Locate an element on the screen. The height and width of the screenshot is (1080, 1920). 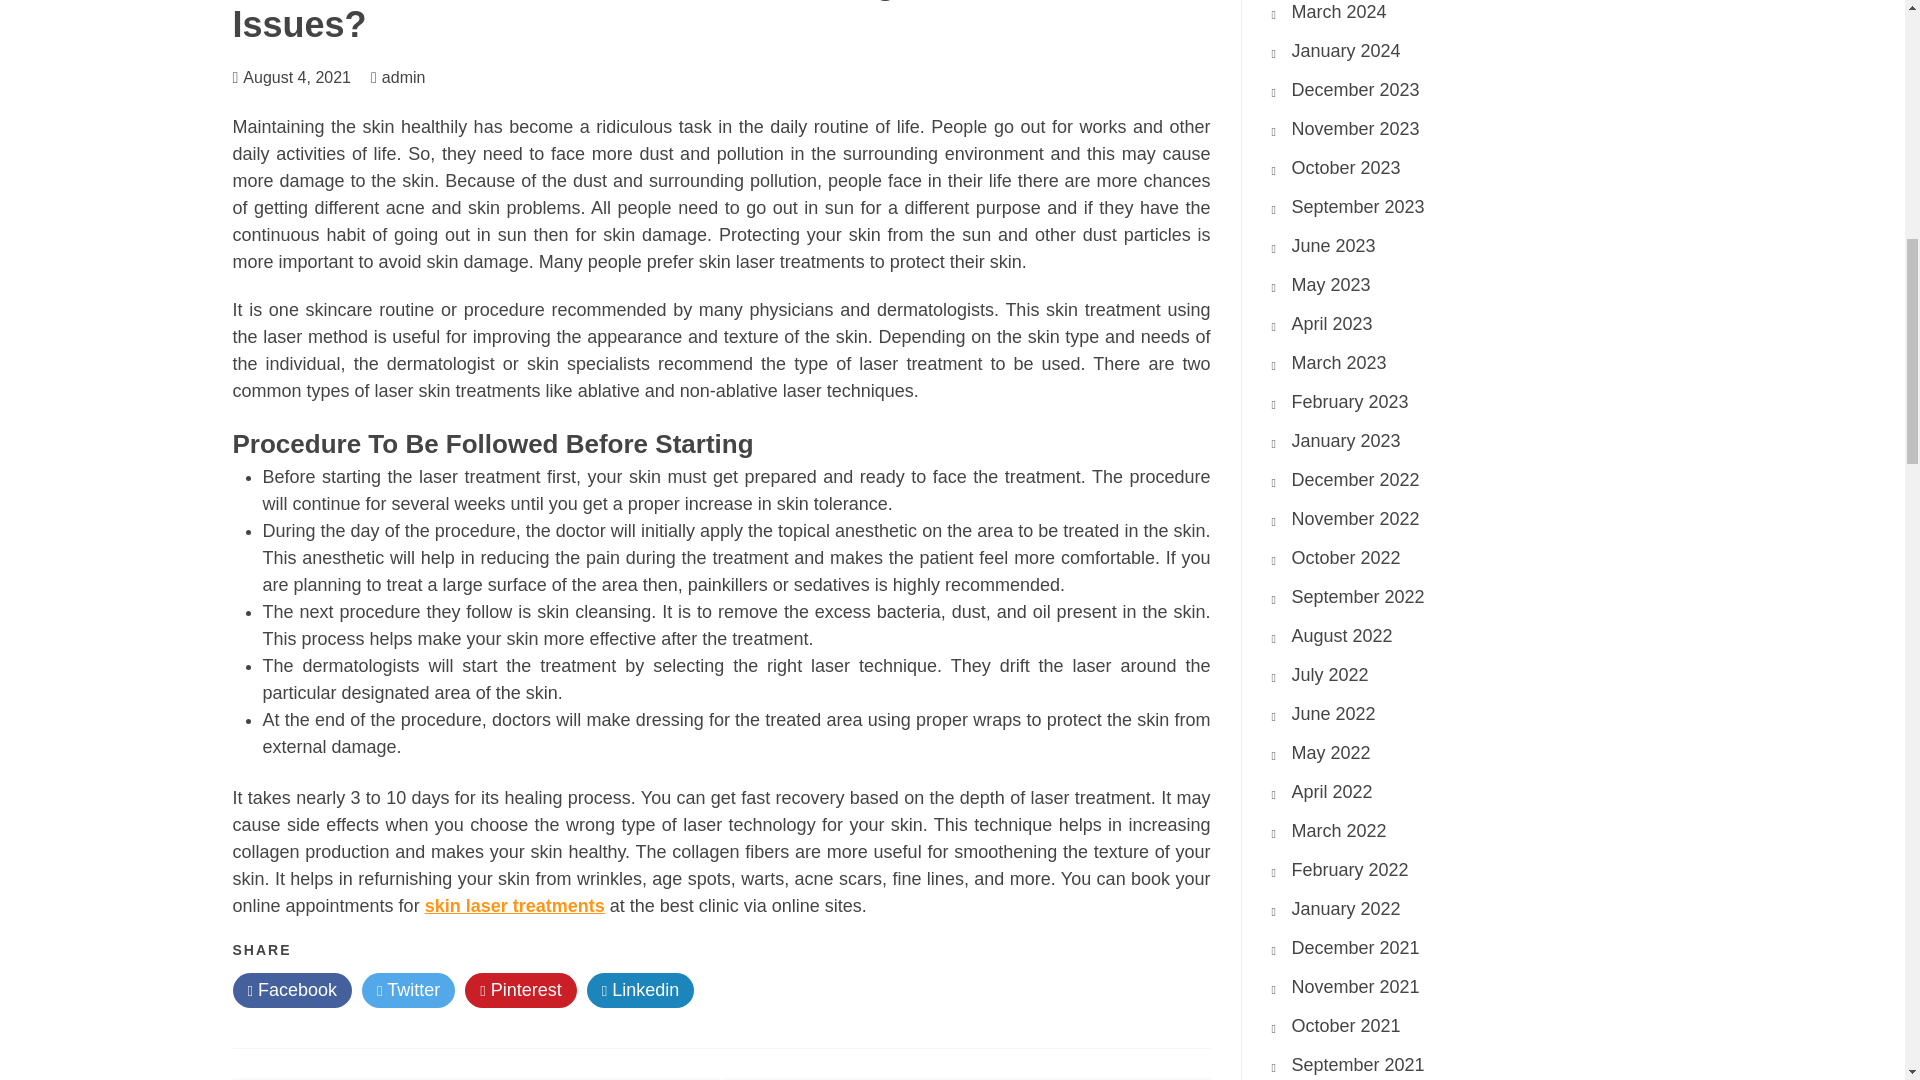
Linkedin is located at coordinates (641, 990).